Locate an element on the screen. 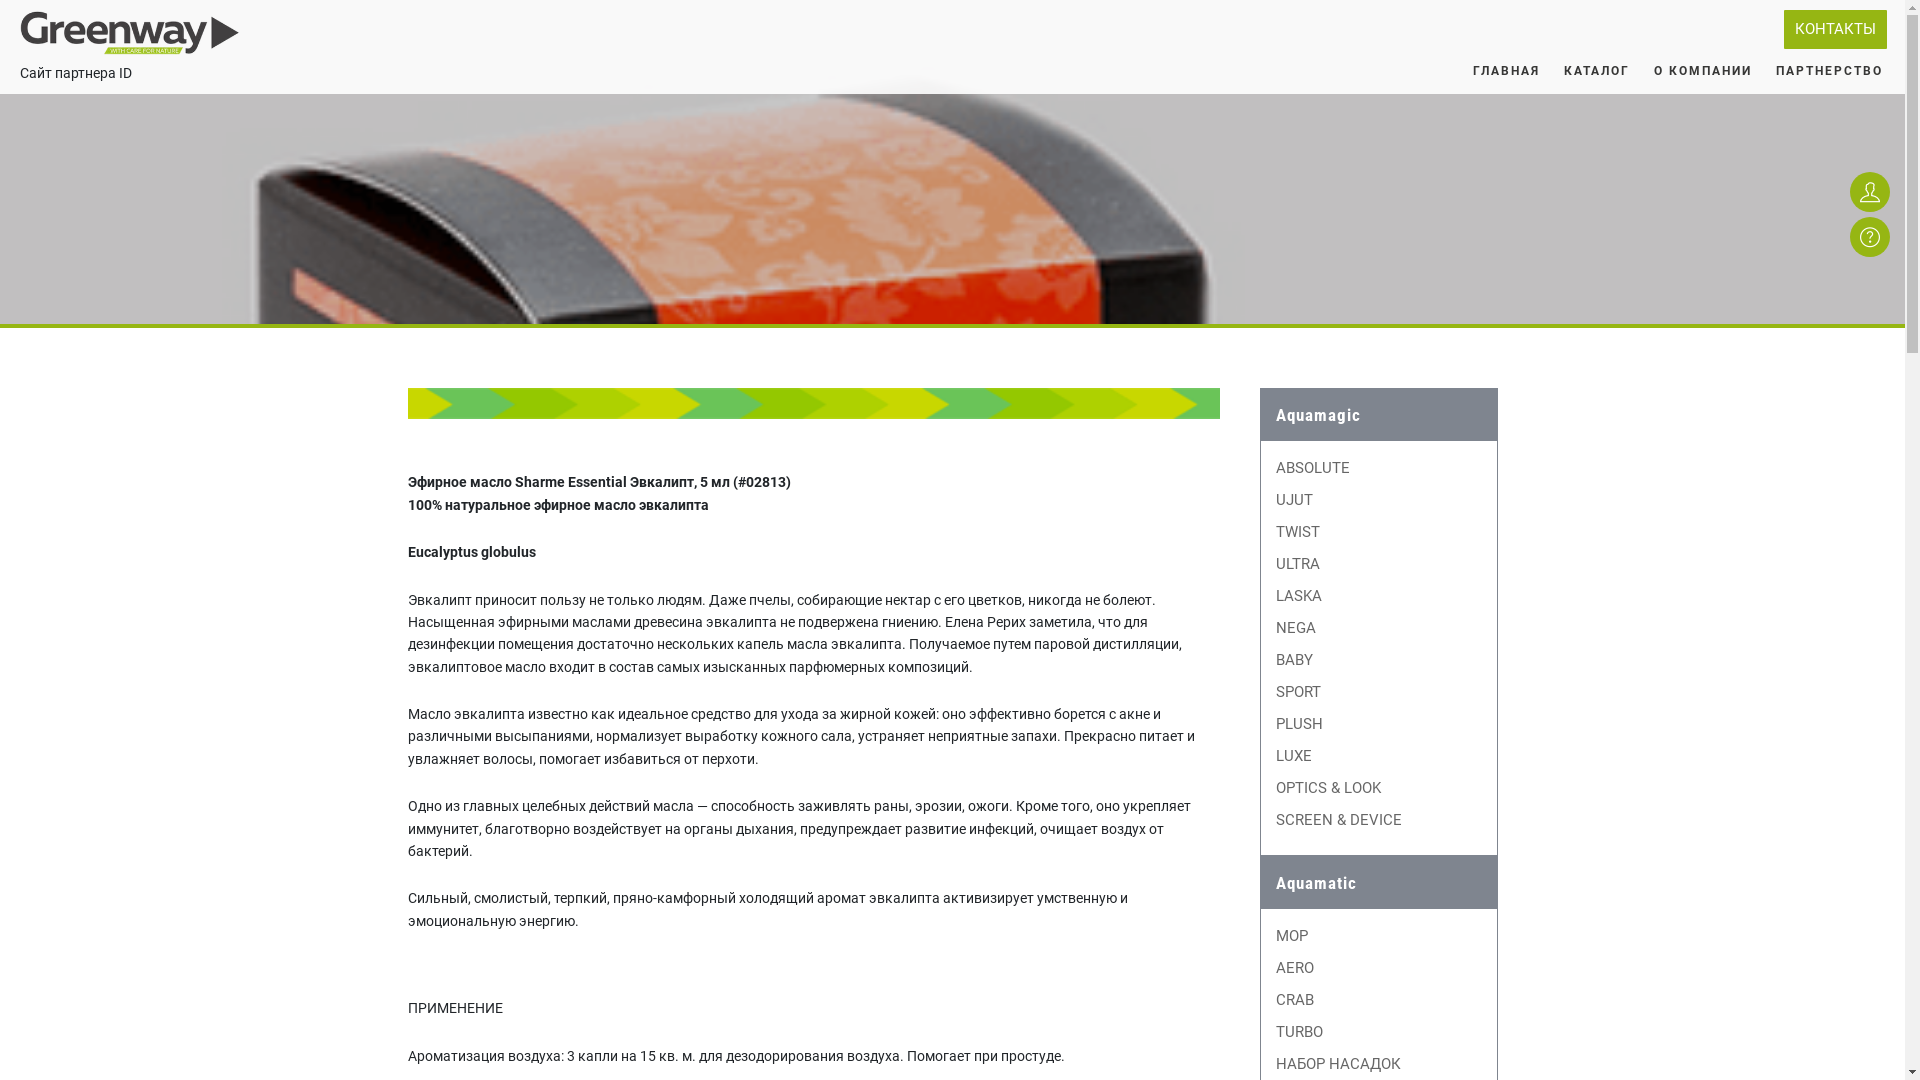  OPTICS & LOOK is located at coordinates (1328, 788).